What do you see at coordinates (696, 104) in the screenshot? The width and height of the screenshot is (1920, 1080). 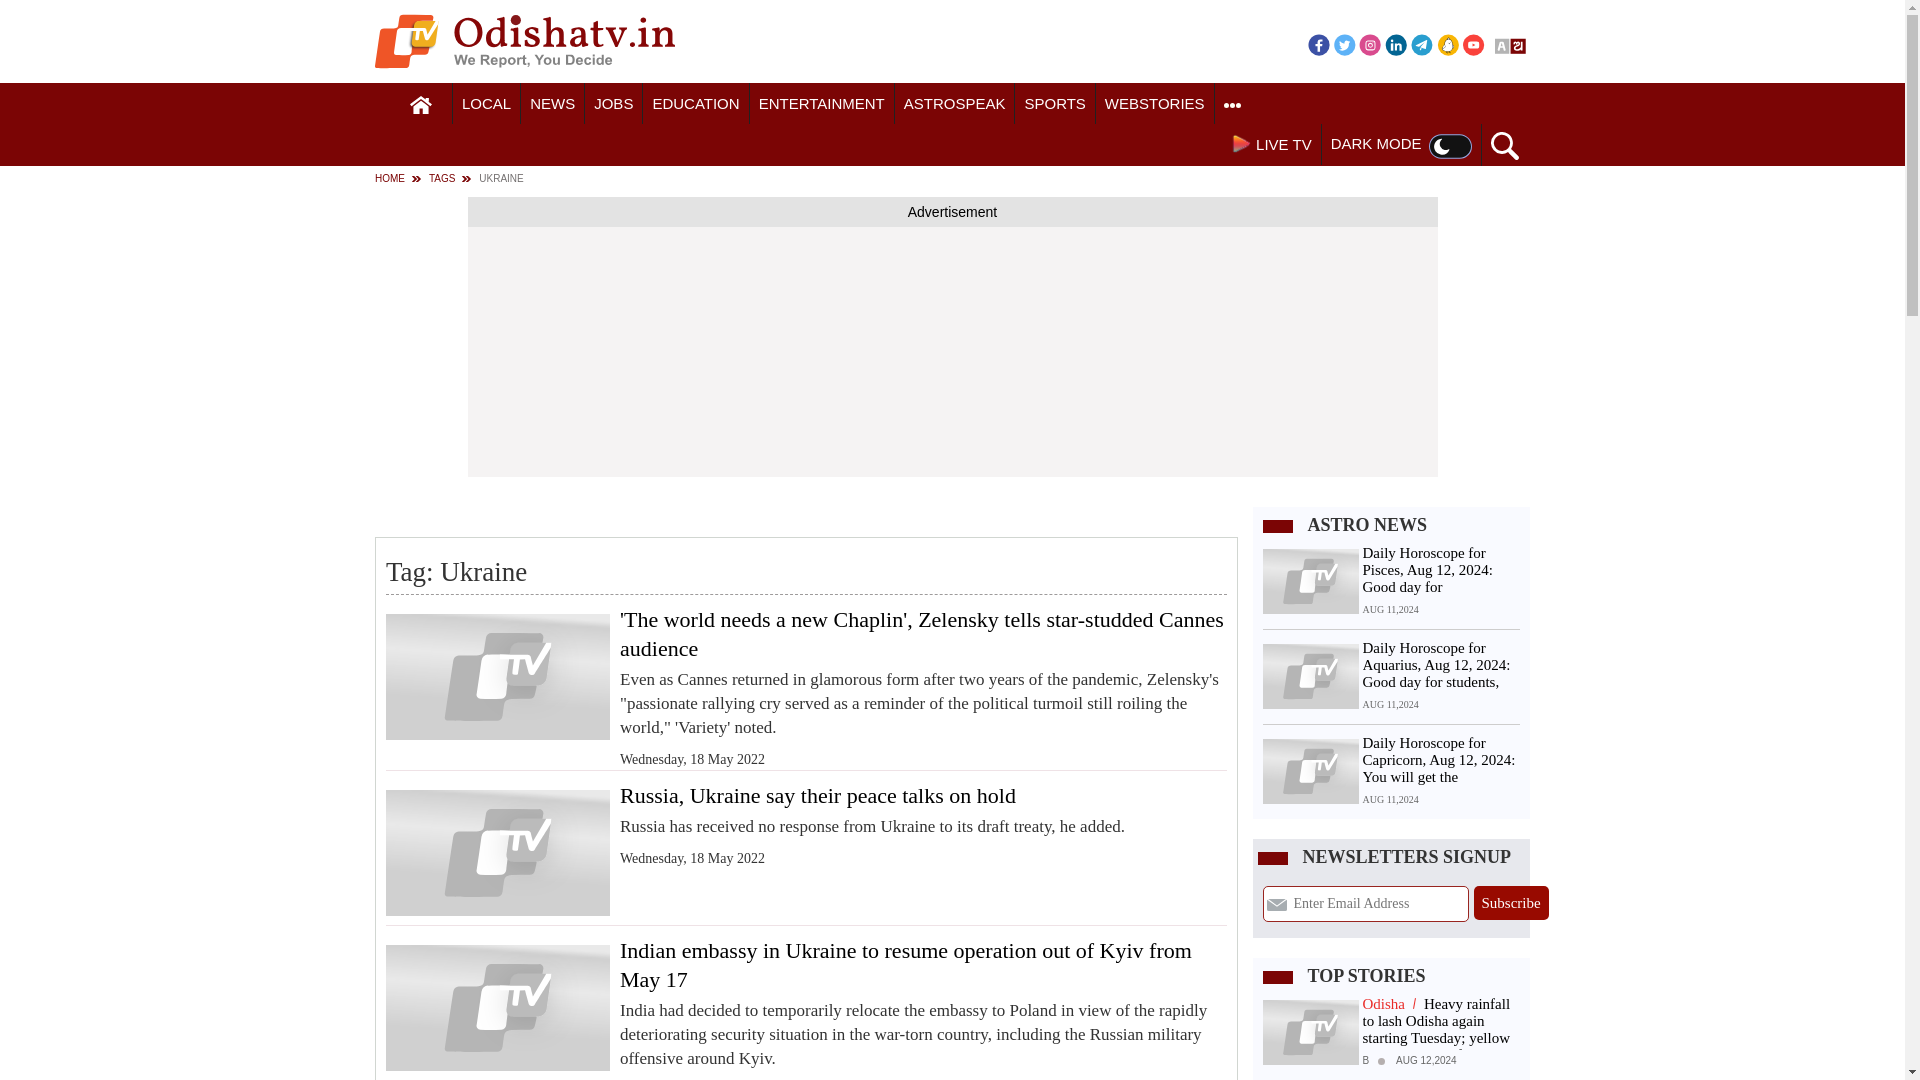 I see `EDUCATION` at bounding box center [696, 104].